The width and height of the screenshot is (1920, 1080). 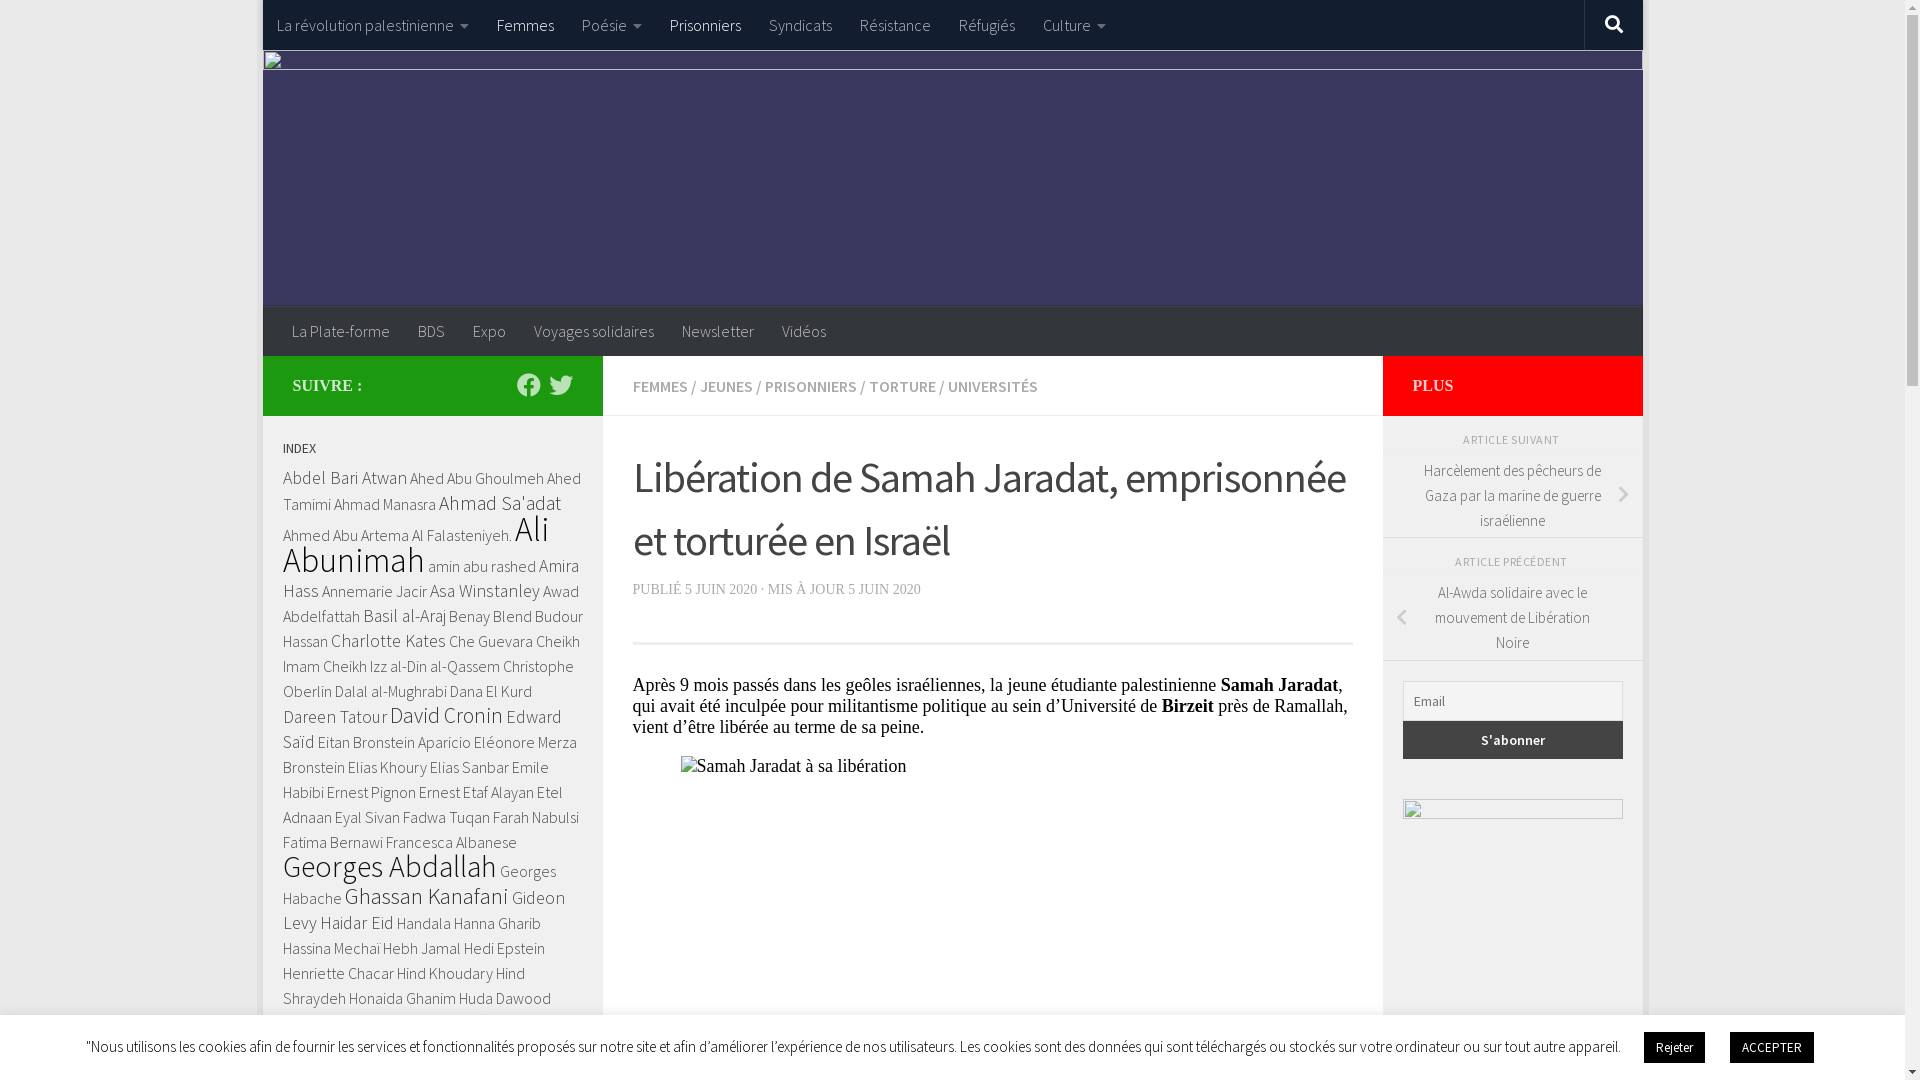 I want to click on Gideon Levy, so click(x=423, y=910).